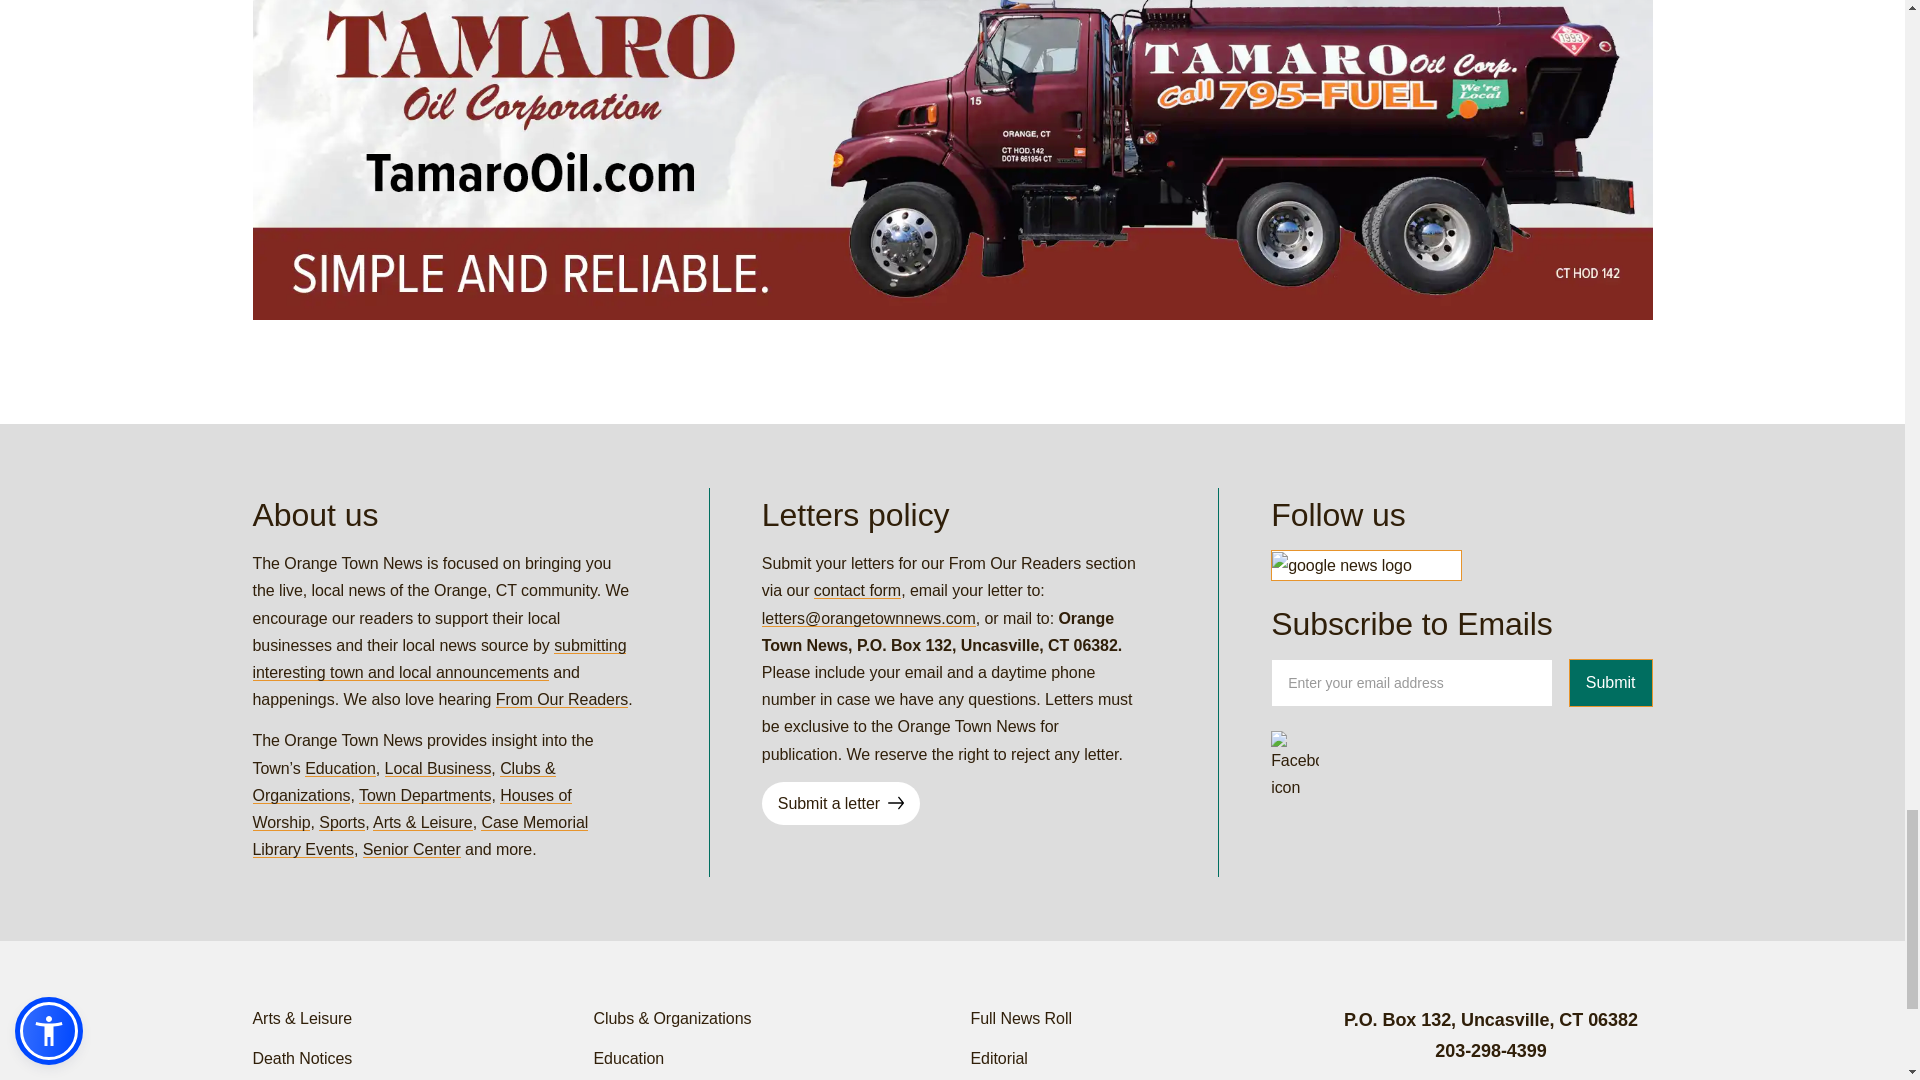  Describe the element at coordinates (1610, 682) in the screenshot. I see `Submit` at that location.